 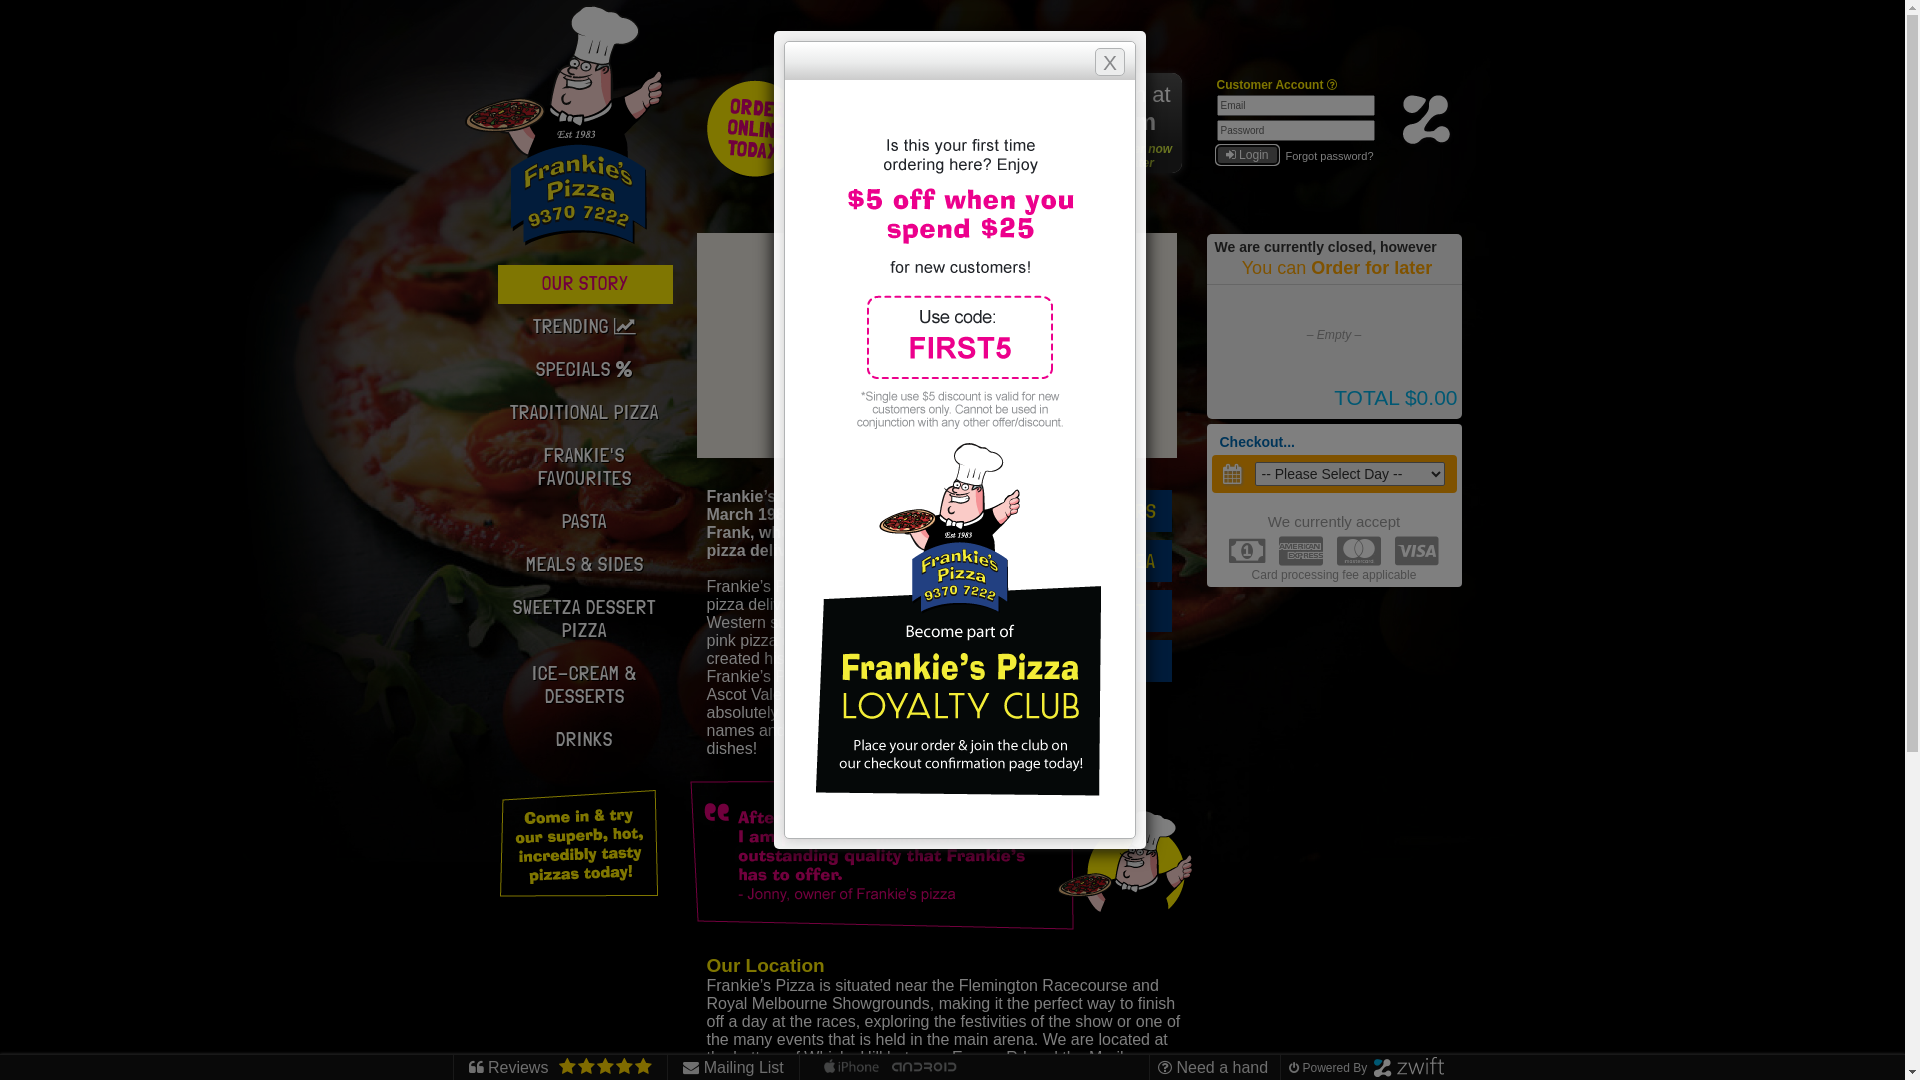 What do you see at coordinates (582, 620) in the screenshot?
I see `SWEETZA DESSERT PIZZA` at bounding box center [582, 620].